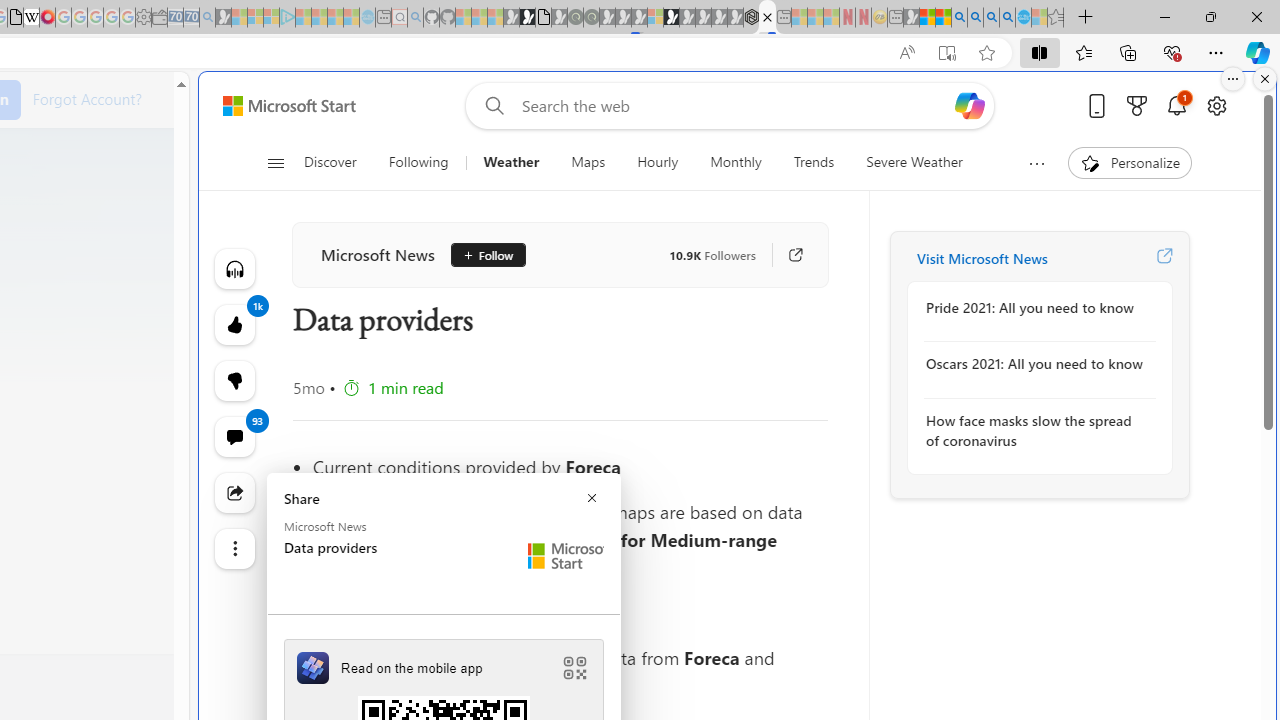  Describe the element at coordinates (47, 18) in the screenshot. I see `MediaWiki` at that location.